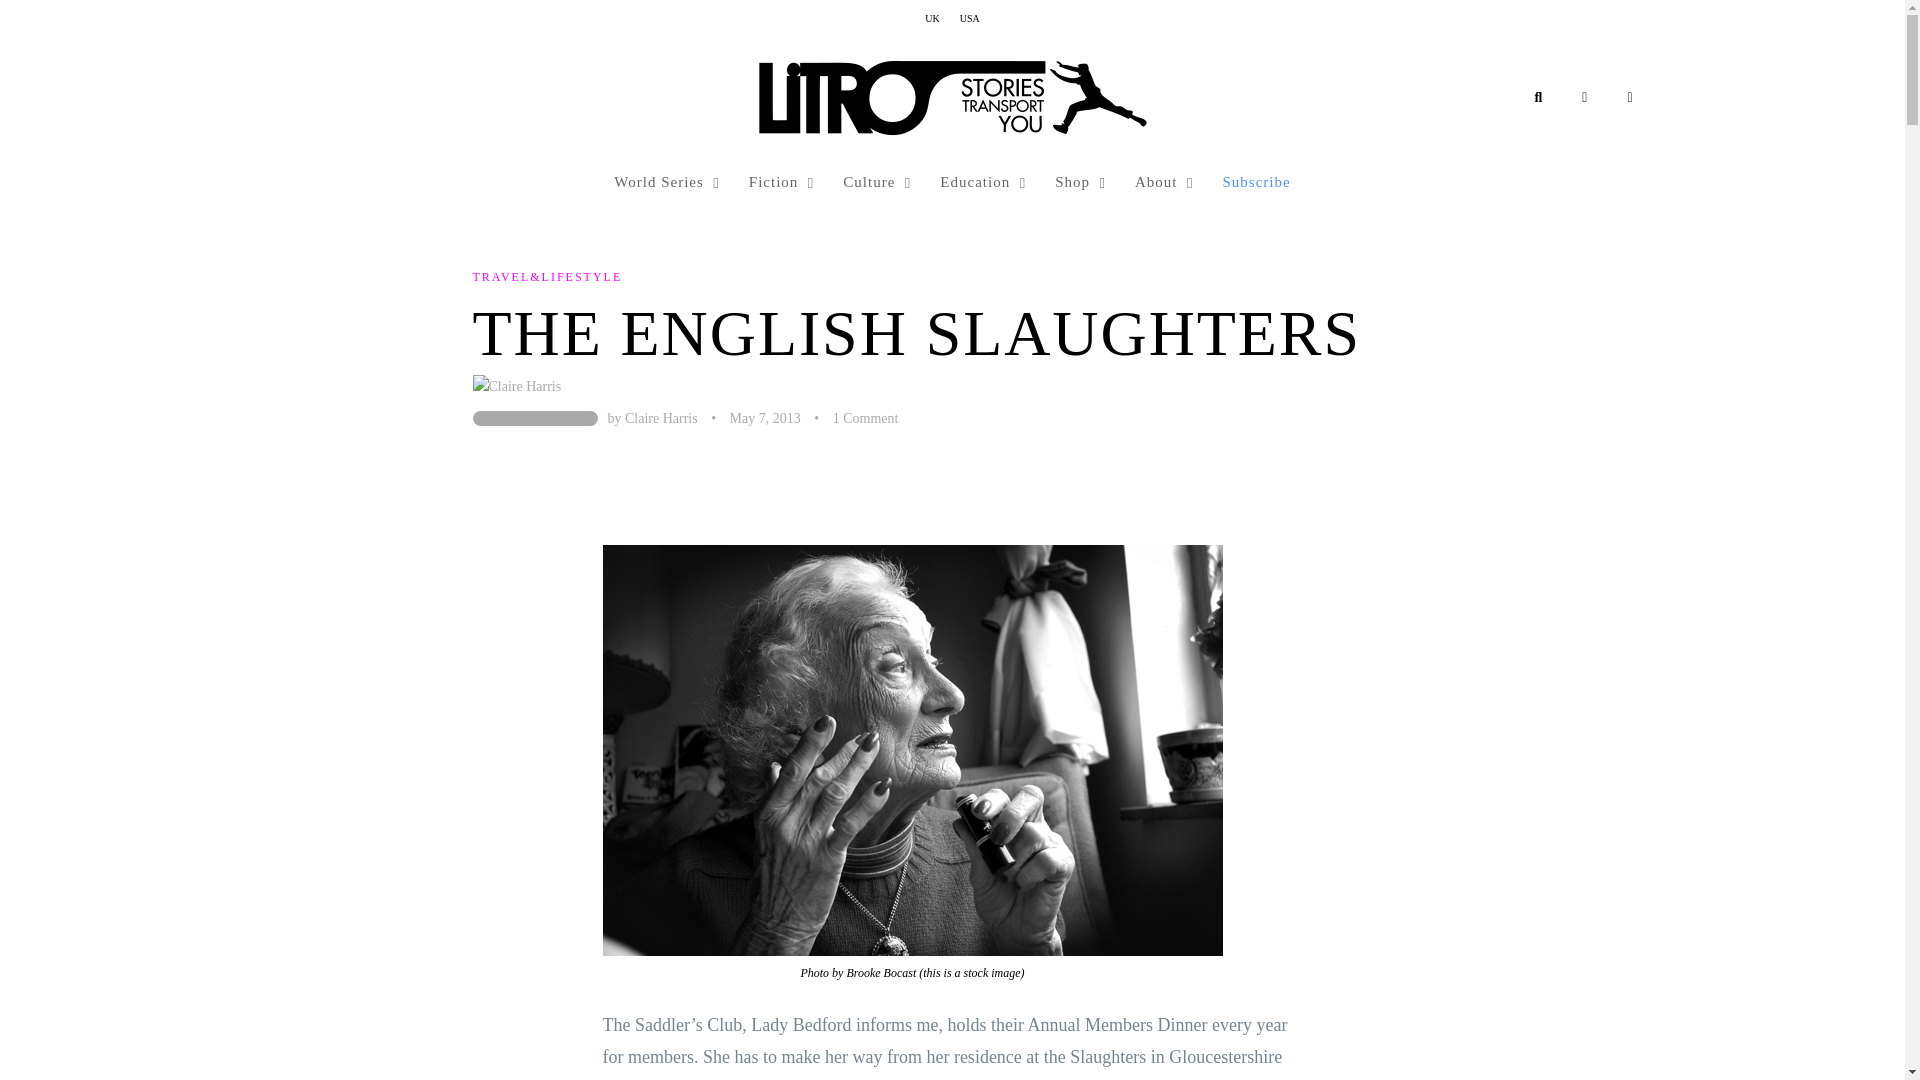 This screenshot has width=1920, height=1080. Describe the element at coordinates (932, 18) in the screenshot. I see `UK` at that location.